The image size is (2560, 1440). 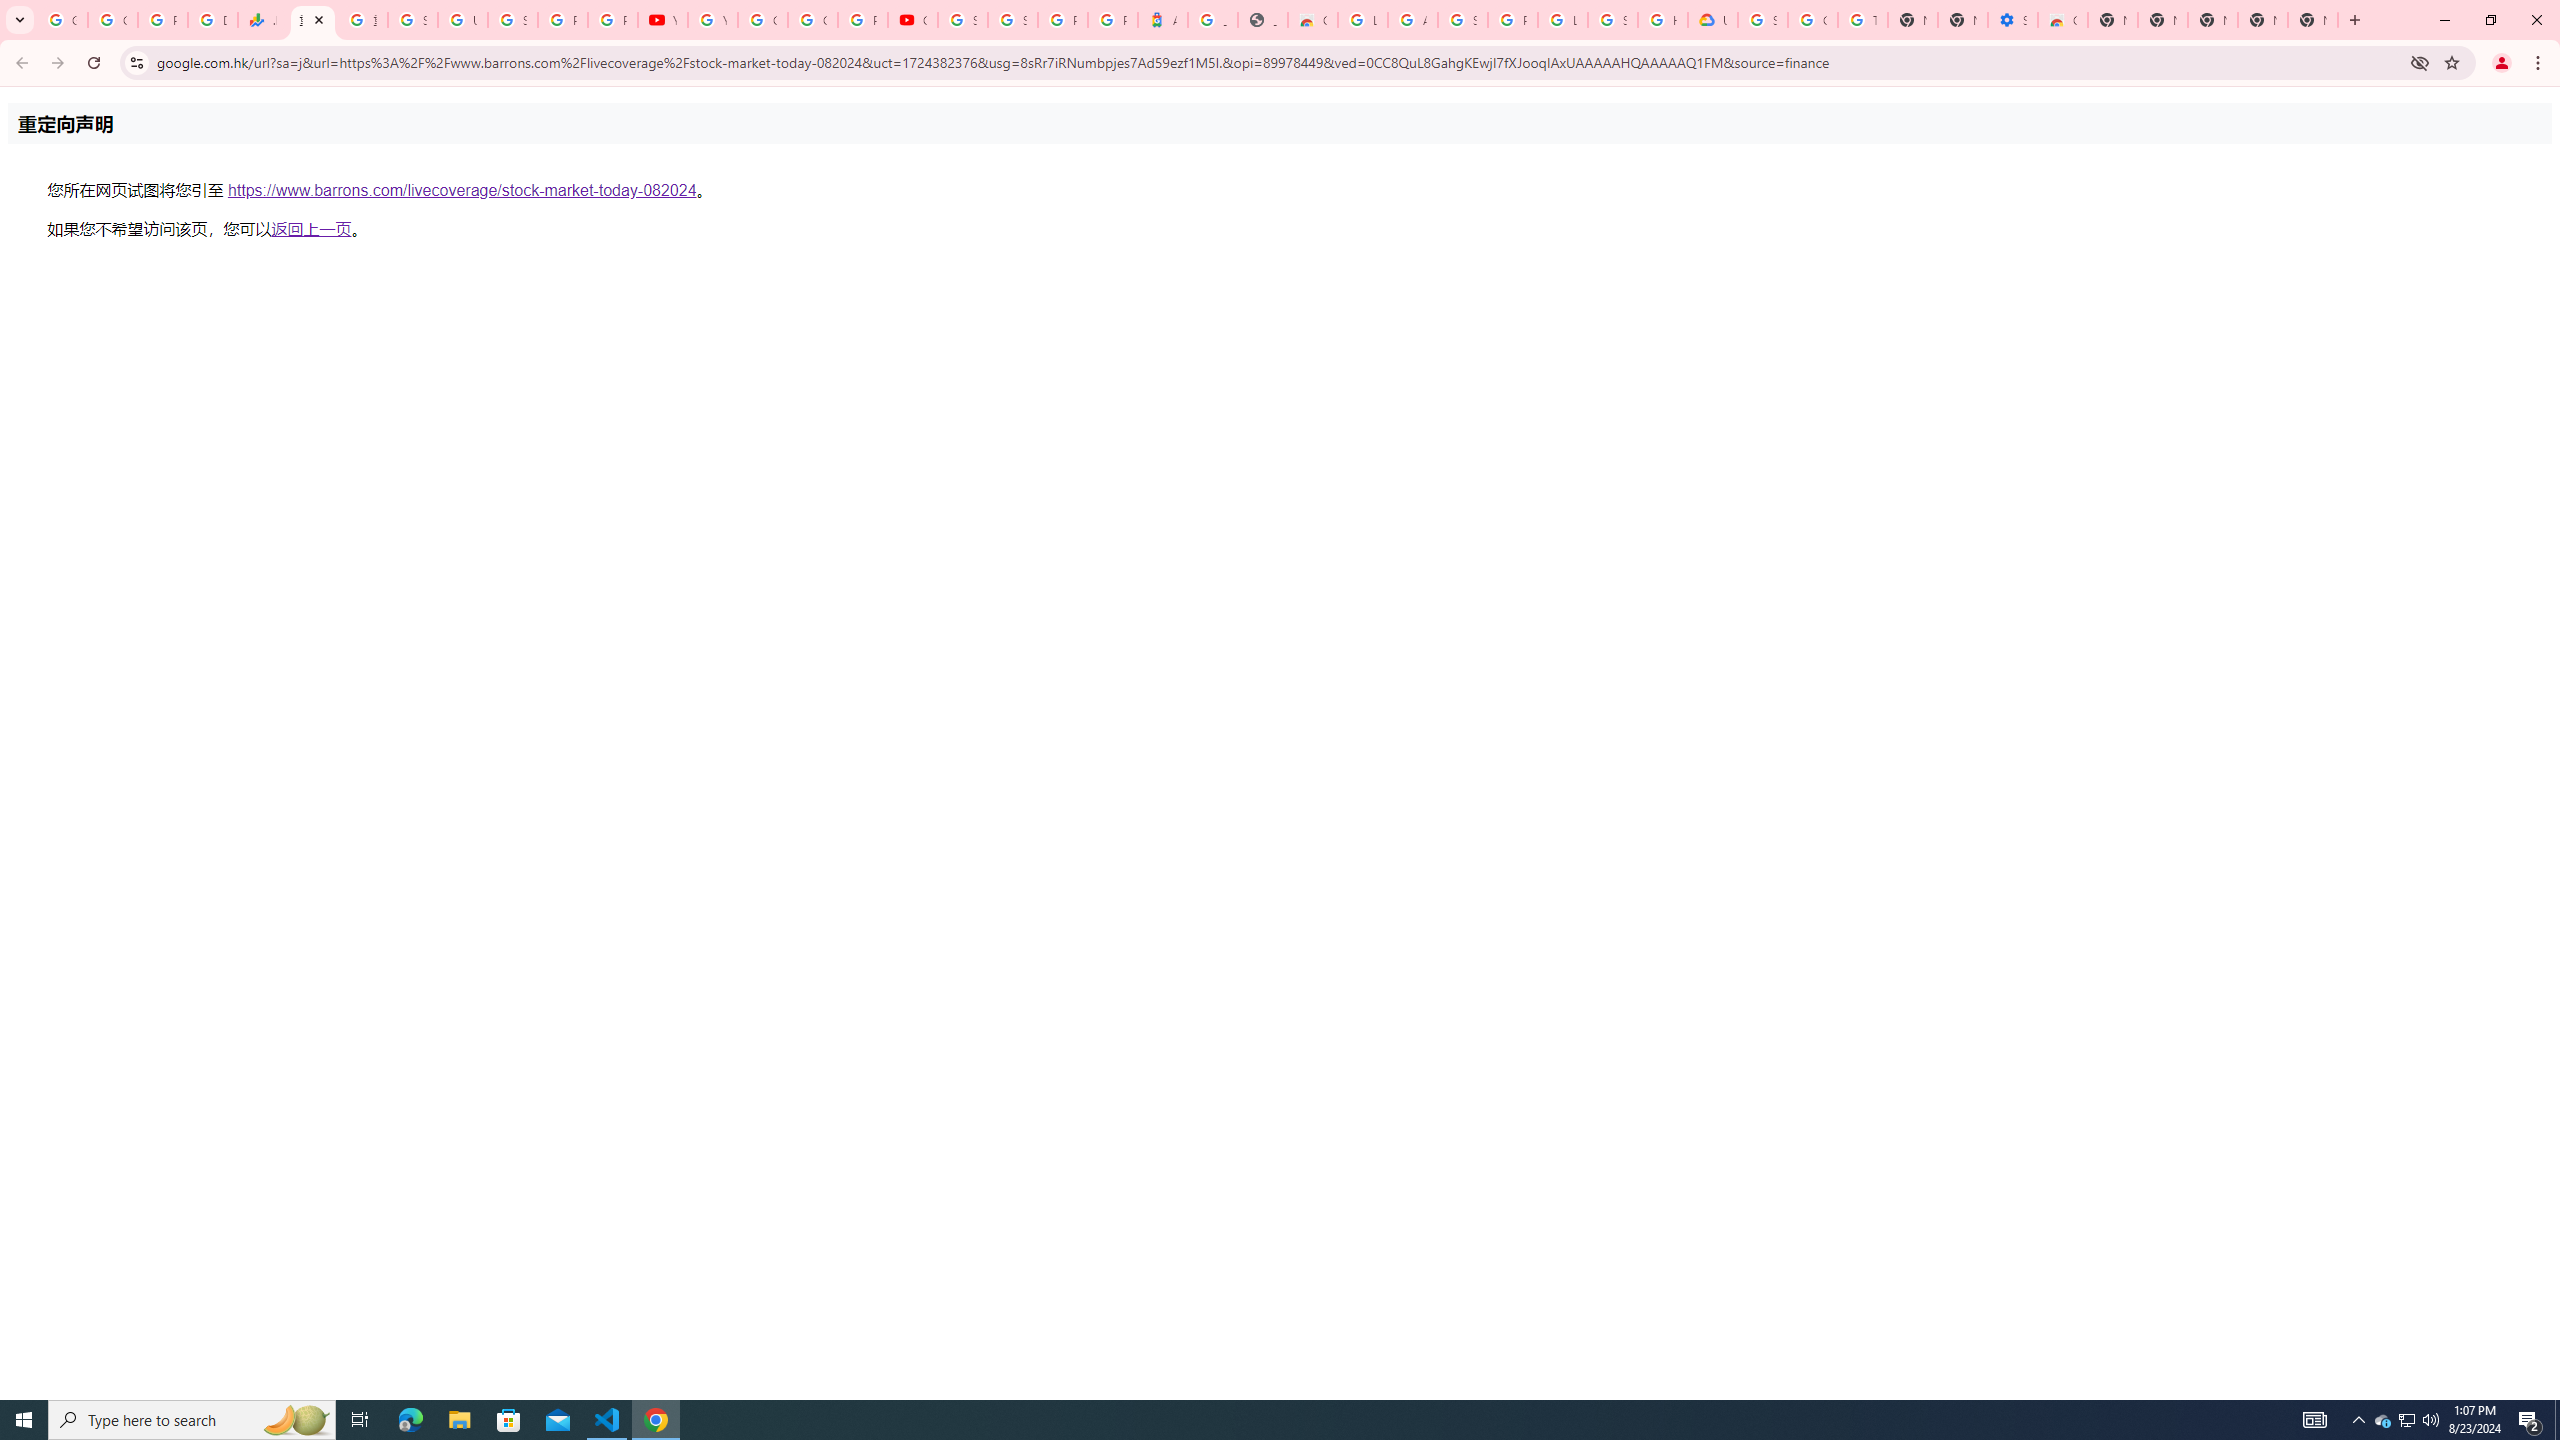 I want to click on New Tab, so click(x=2112, y=20).